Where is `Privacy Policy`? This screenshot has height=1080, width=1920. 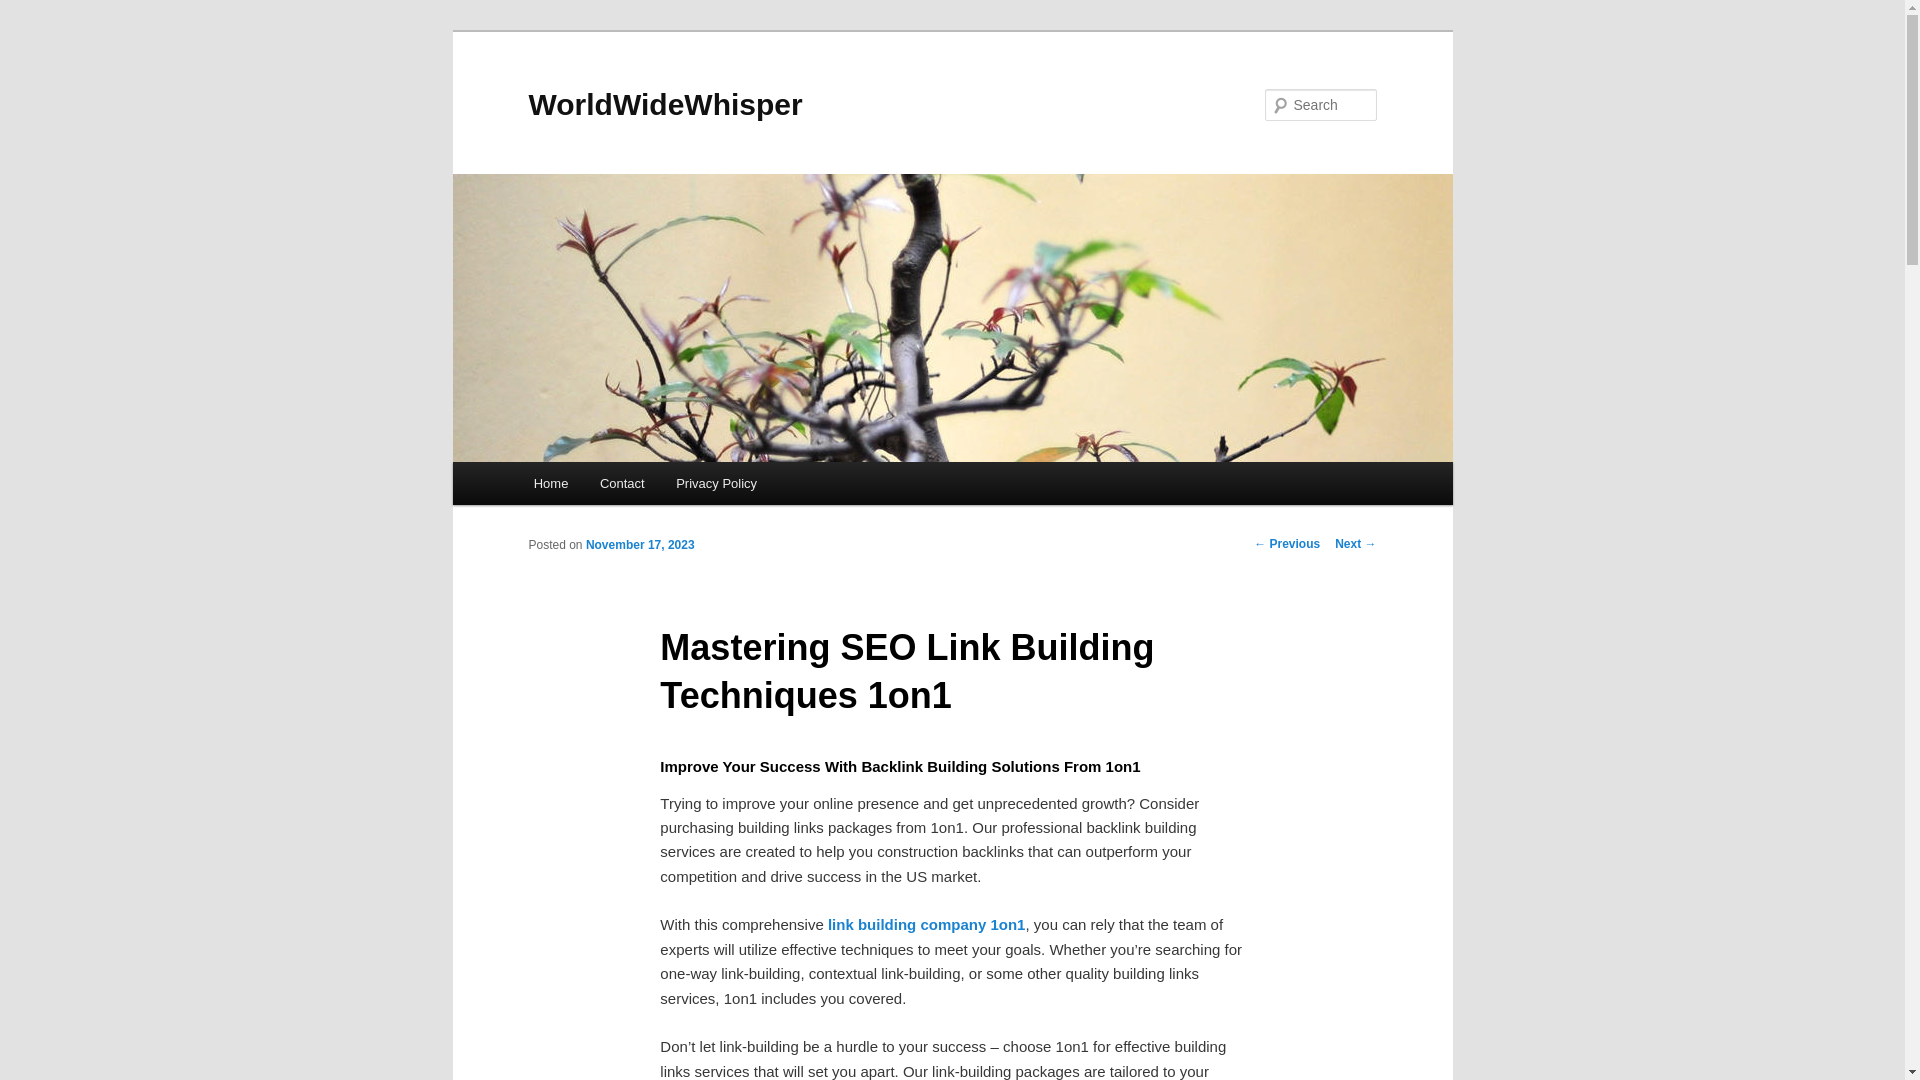
Privacy Policy is located at coordinates (716, 484).